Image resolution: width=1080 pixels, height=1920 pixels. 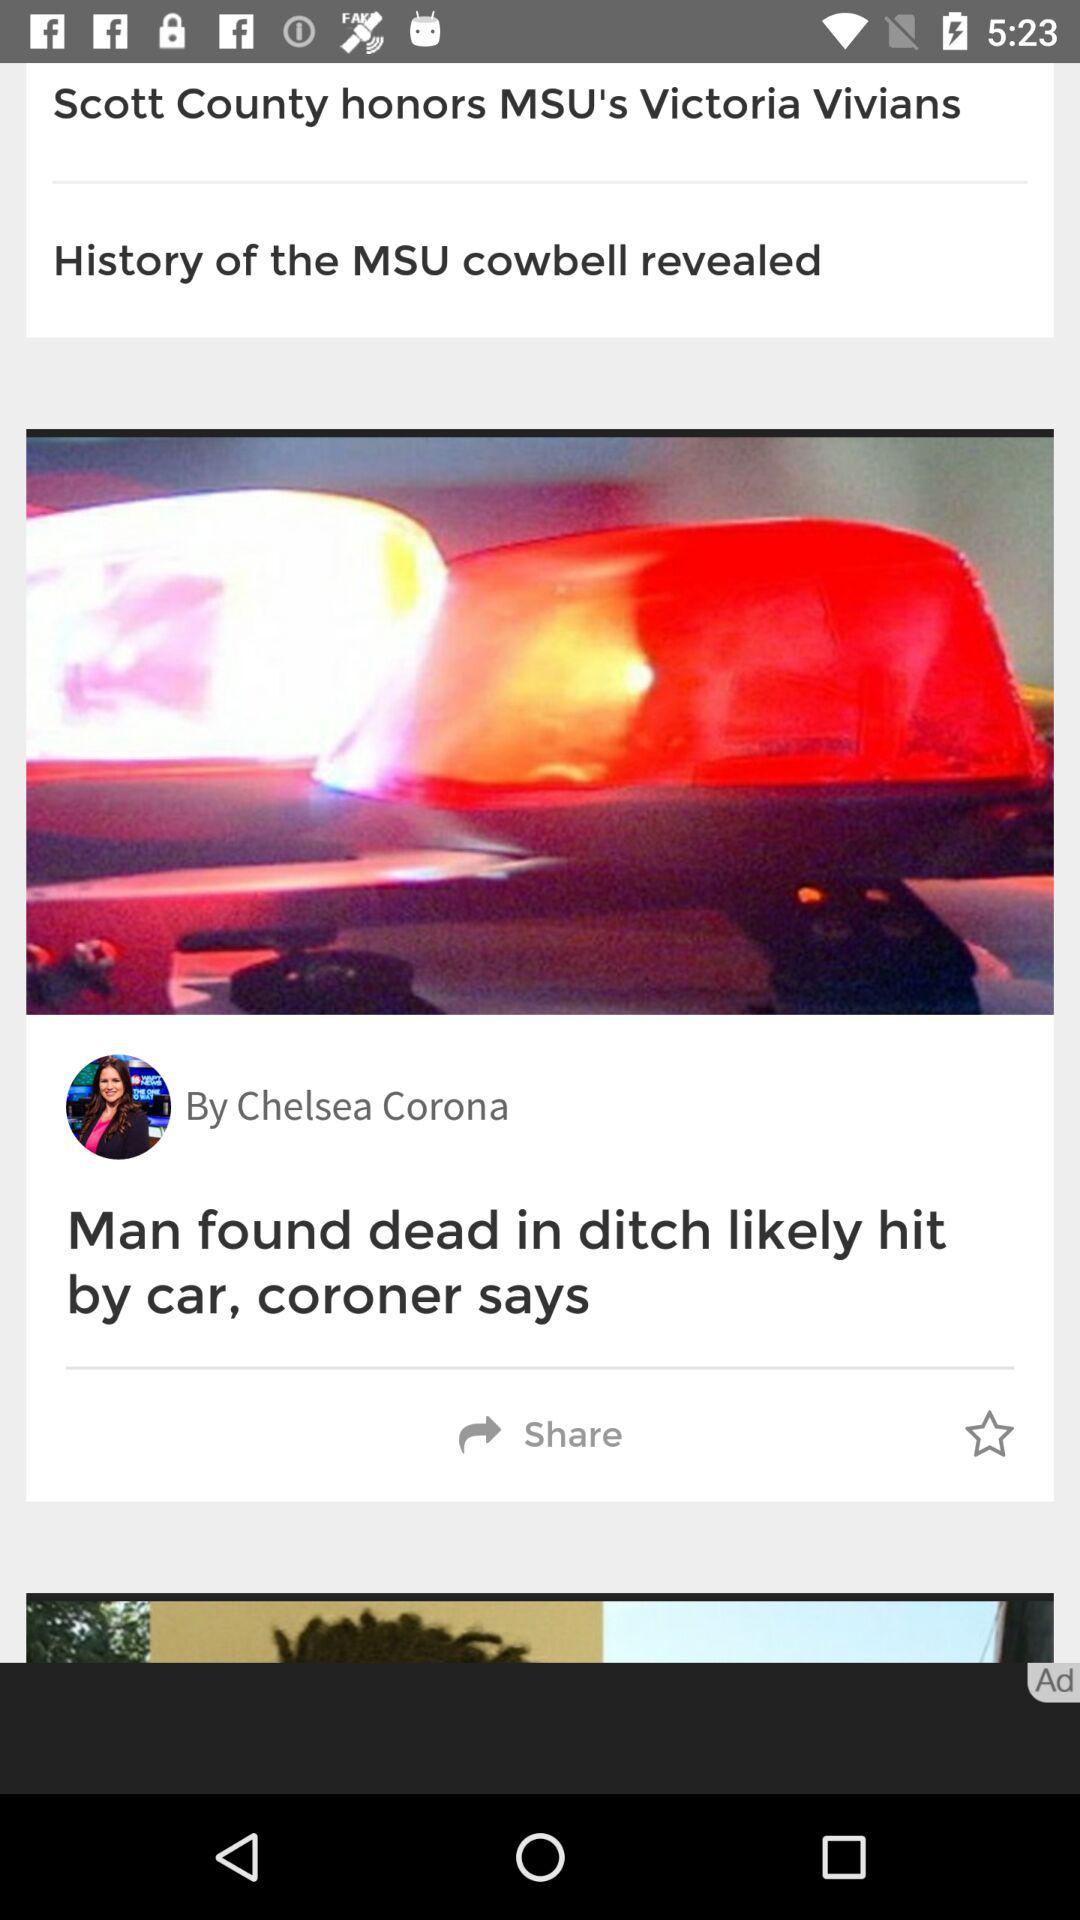 I want to click on swipe until the by chelsea corona icon, so click(x=346, y=1106).